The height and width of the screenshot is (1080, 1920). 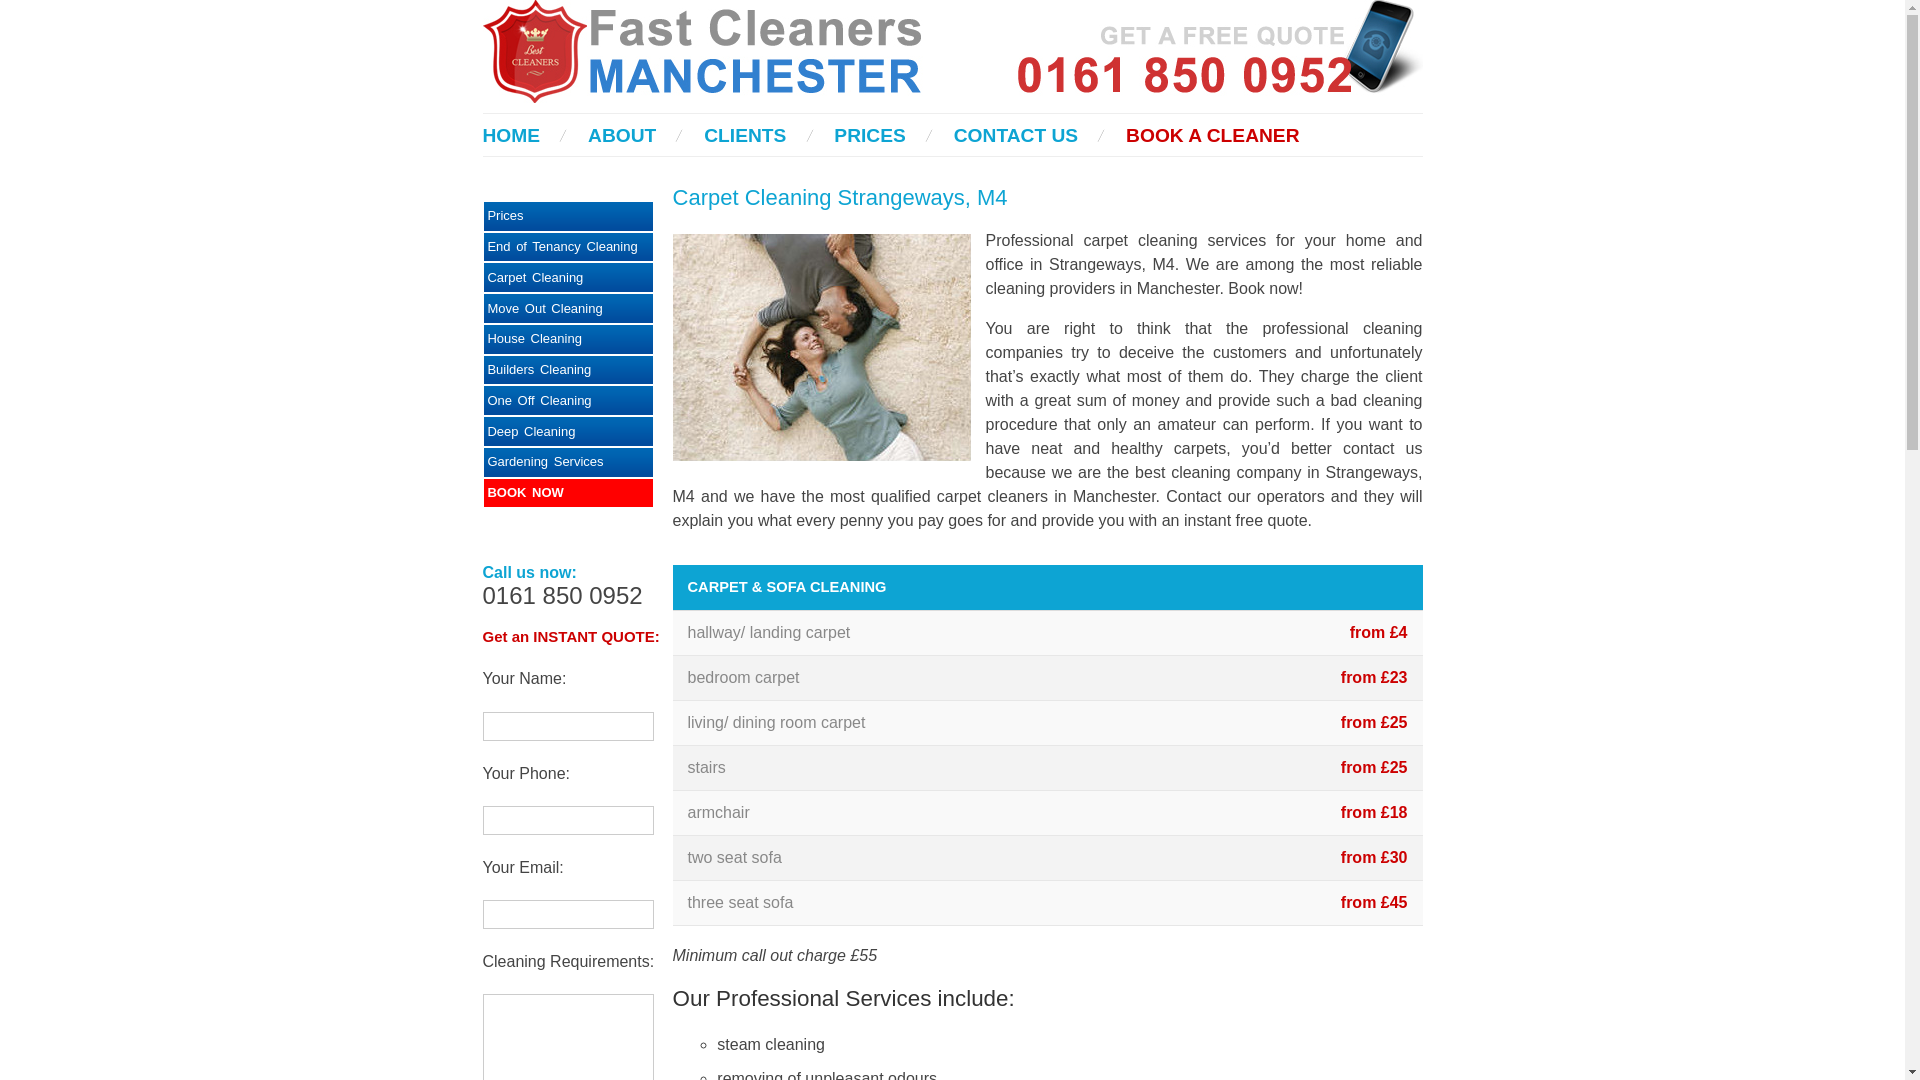 What do you see at coordinates (568, 431) in the screenshot?
I see `Deep Cleaning` at bounding box center [568, 431].